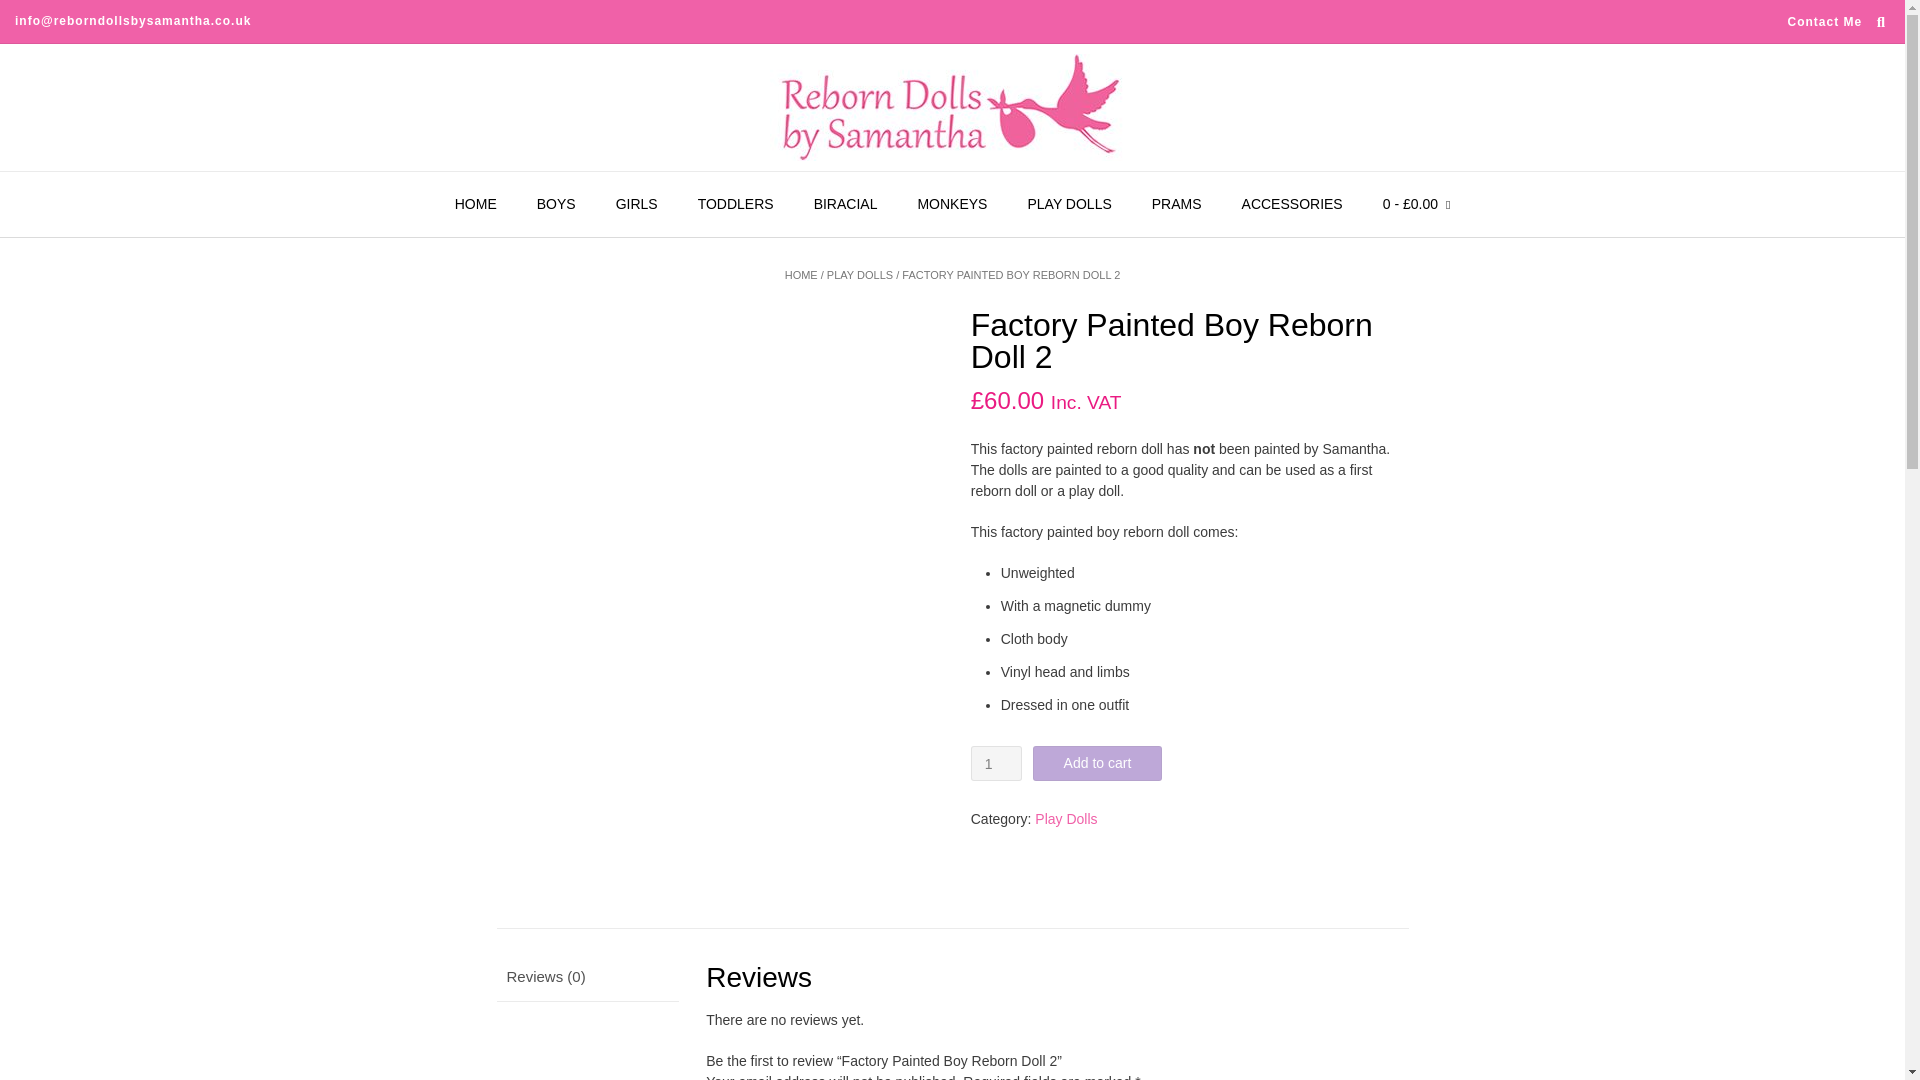 This screenshot has width=1920, height=1080. Describe the element at coordinates (801, 274) in the screenshot. I see `HOME` at that location.